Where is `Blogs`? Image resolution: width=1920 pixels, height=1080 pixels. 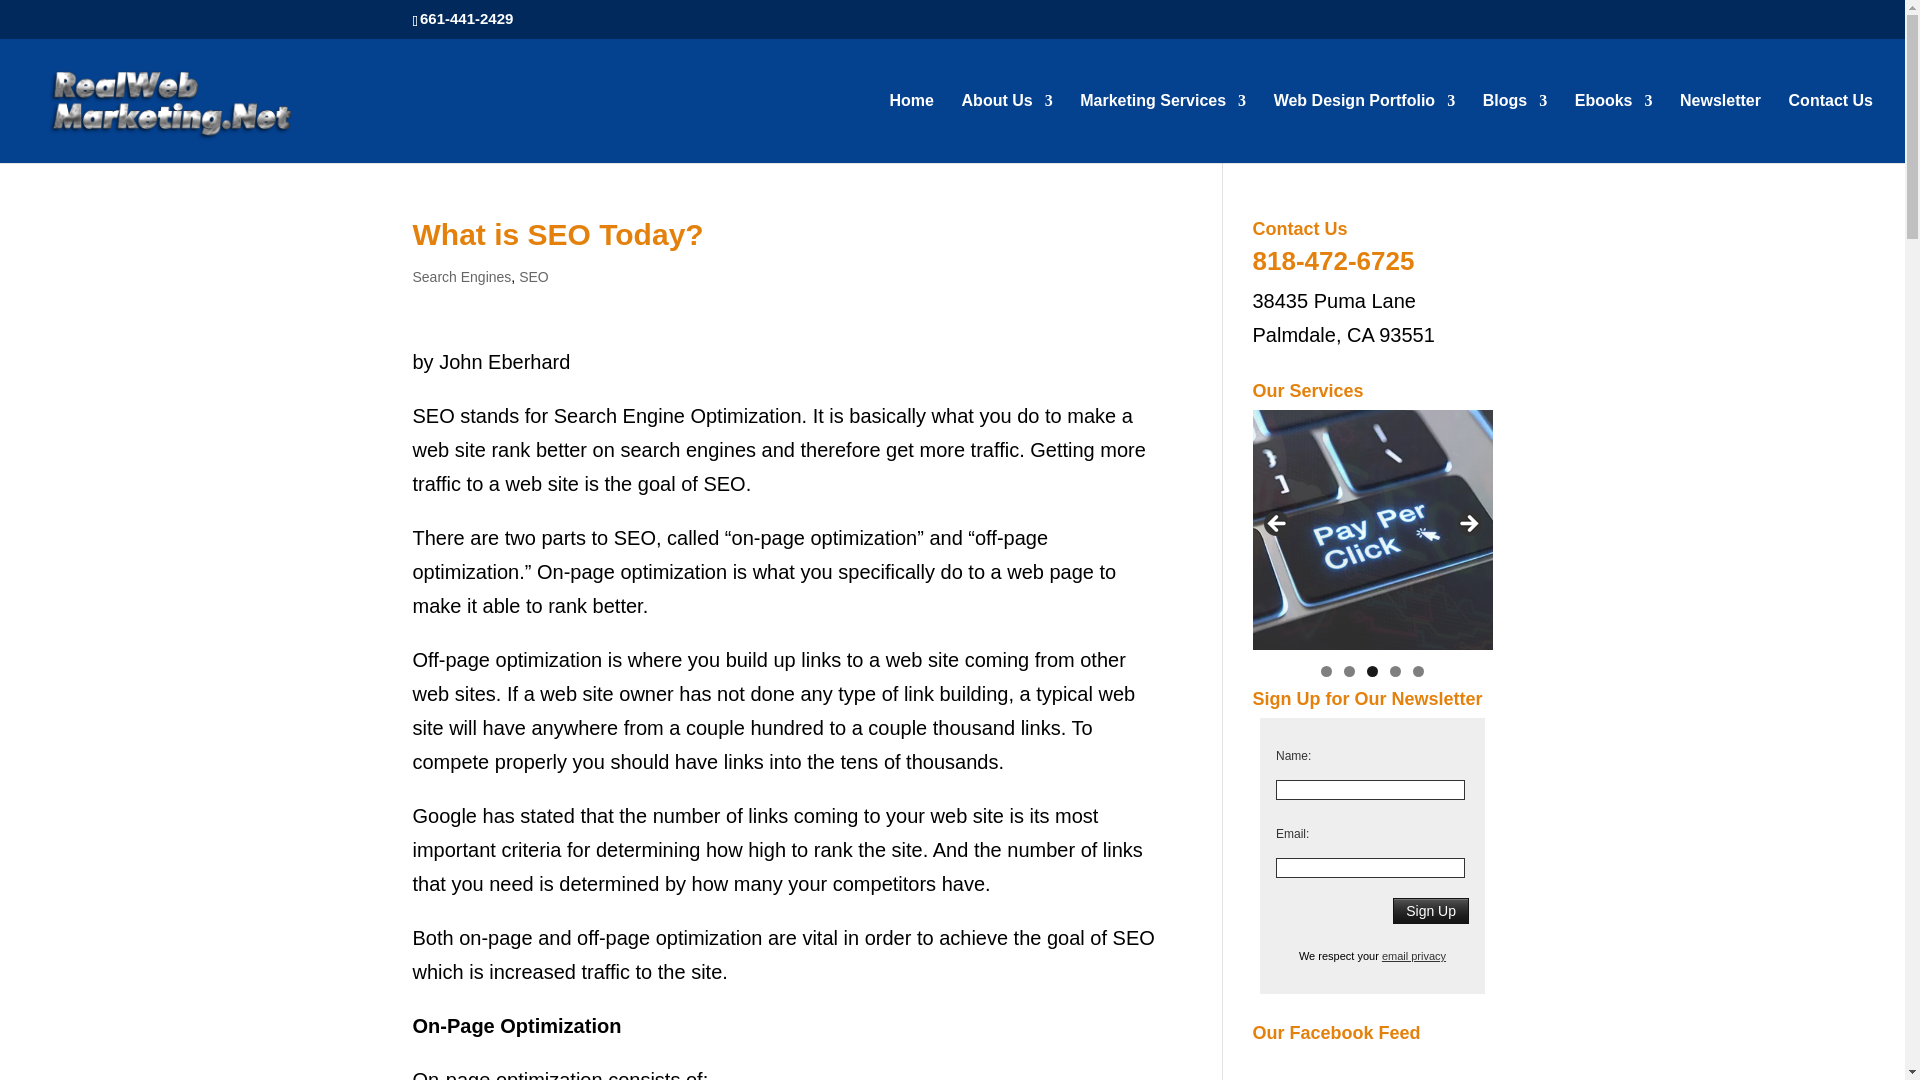
Blogs is located at coordinates (1514, 128).